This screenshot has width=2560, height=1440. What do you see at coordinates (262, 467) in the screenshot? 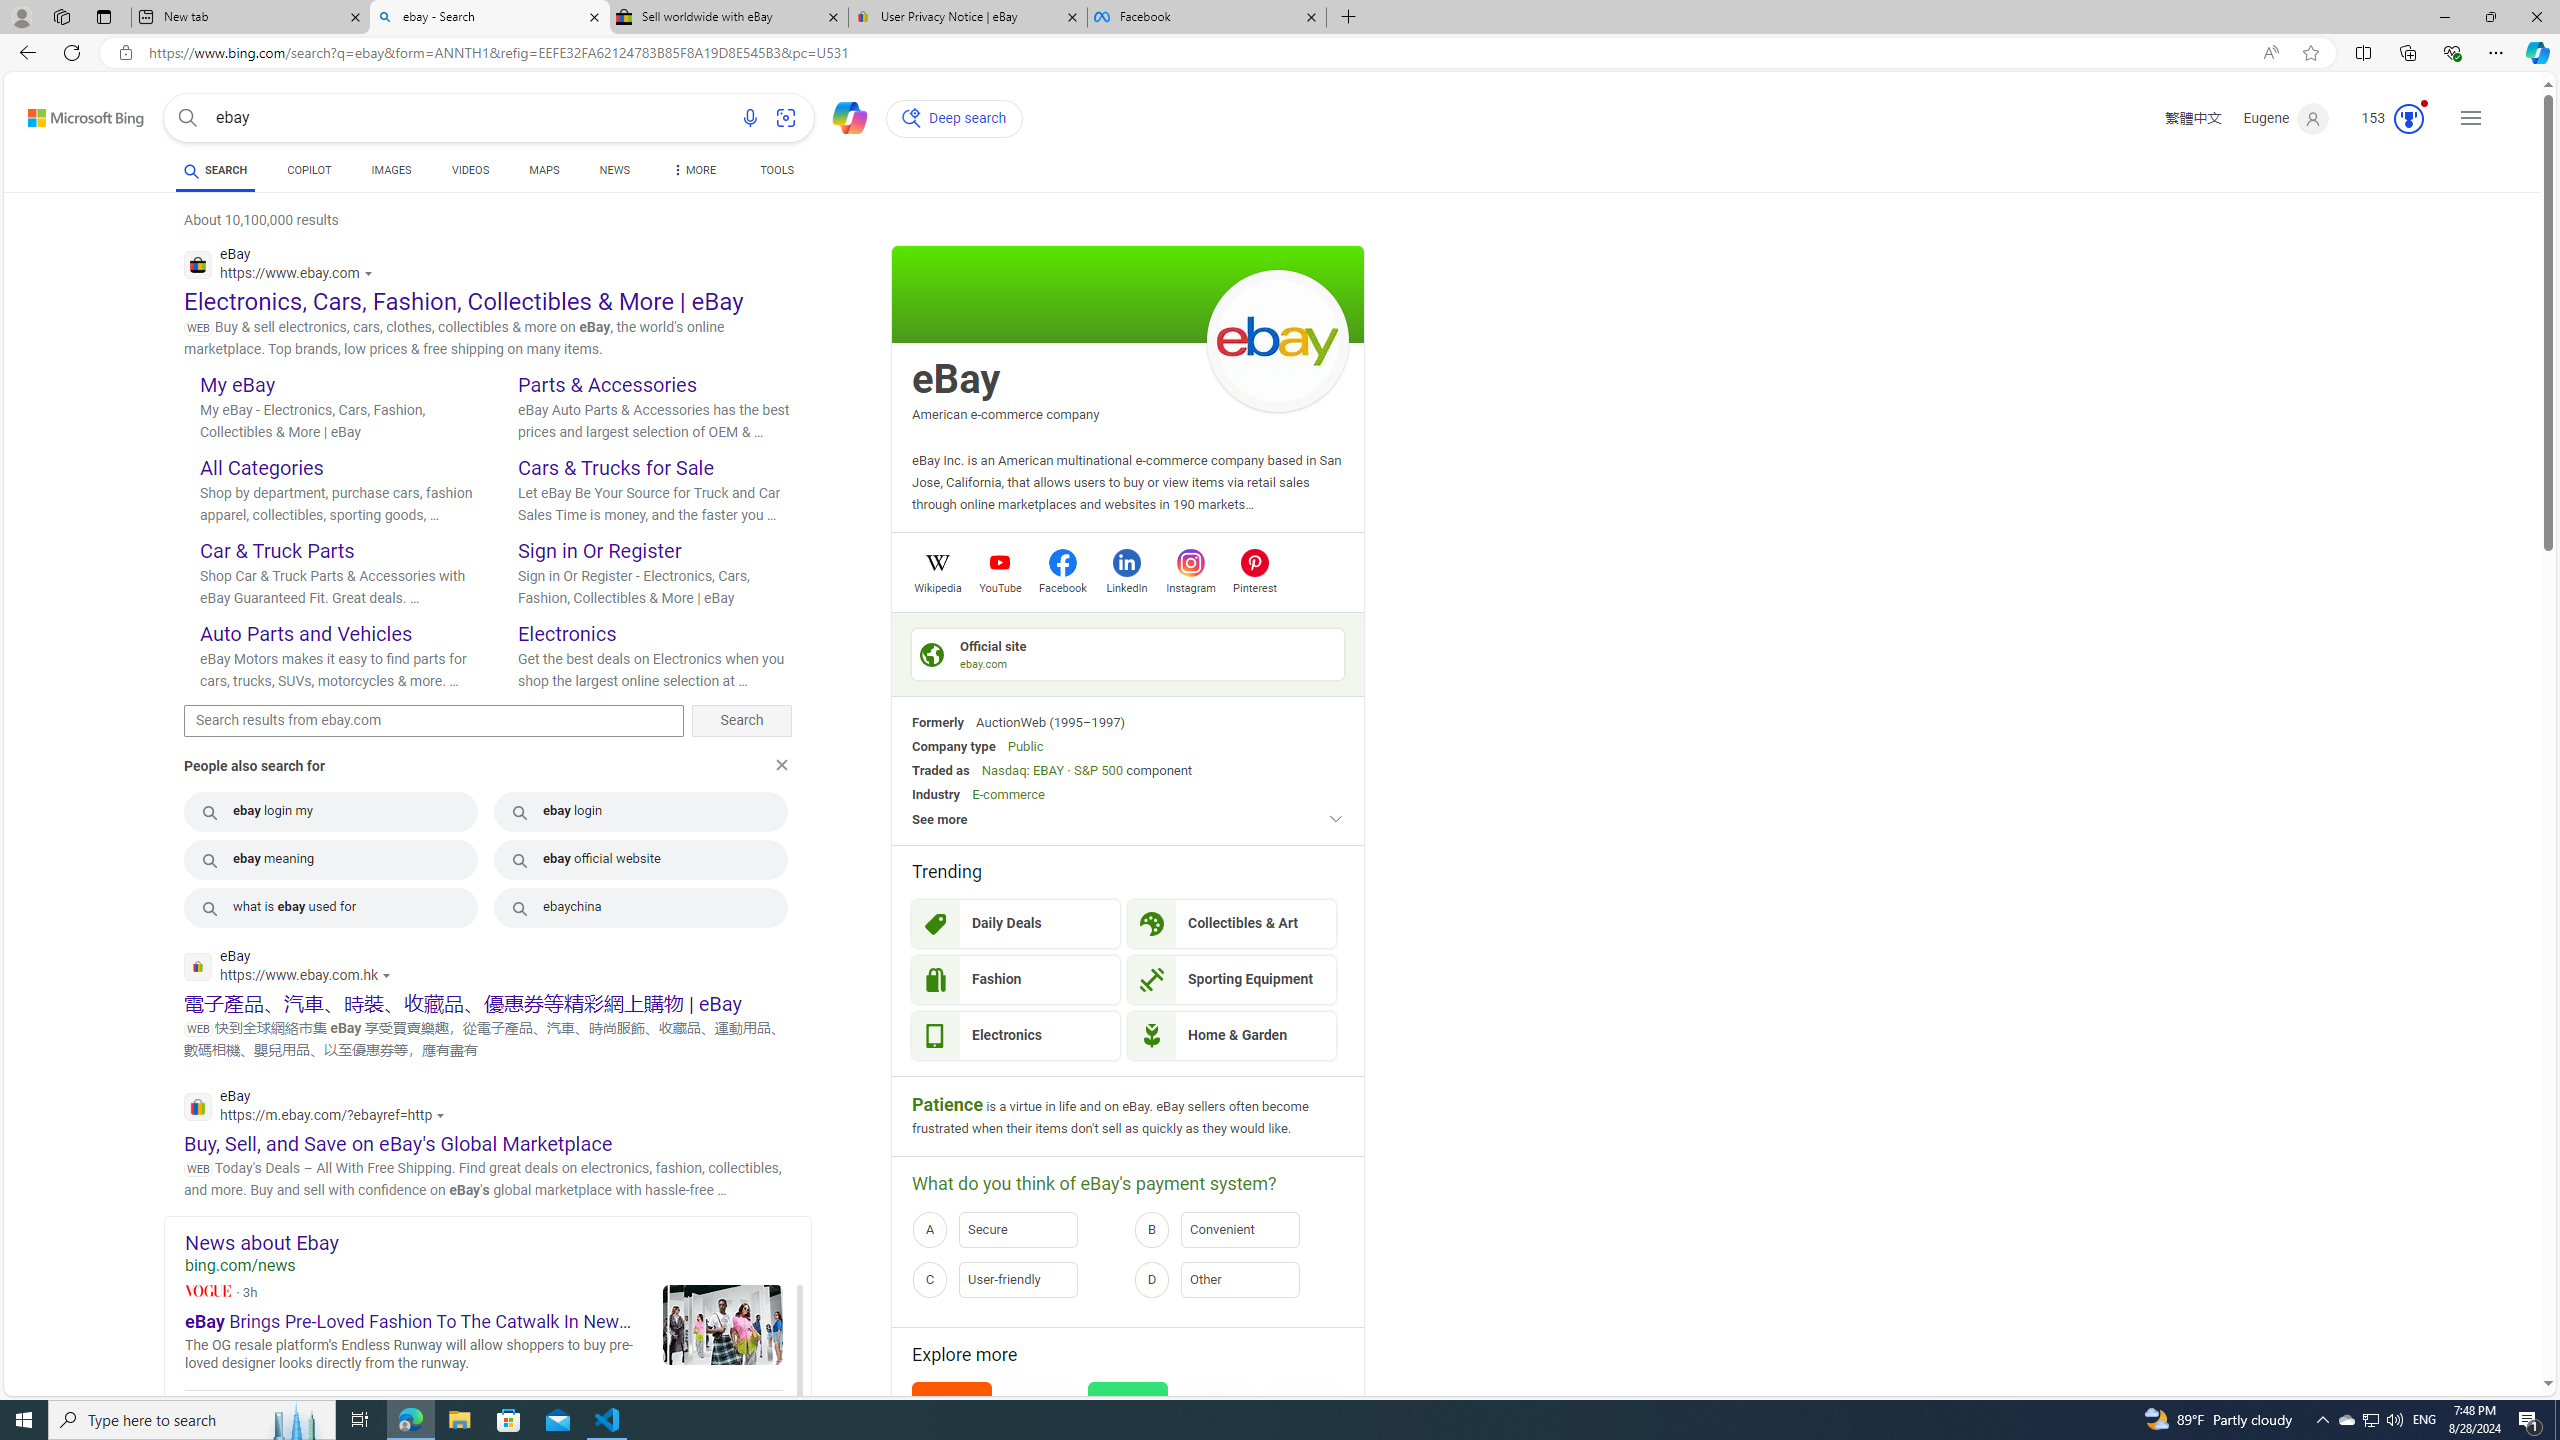
I see `All Categories` at bounding box center [262, 467].